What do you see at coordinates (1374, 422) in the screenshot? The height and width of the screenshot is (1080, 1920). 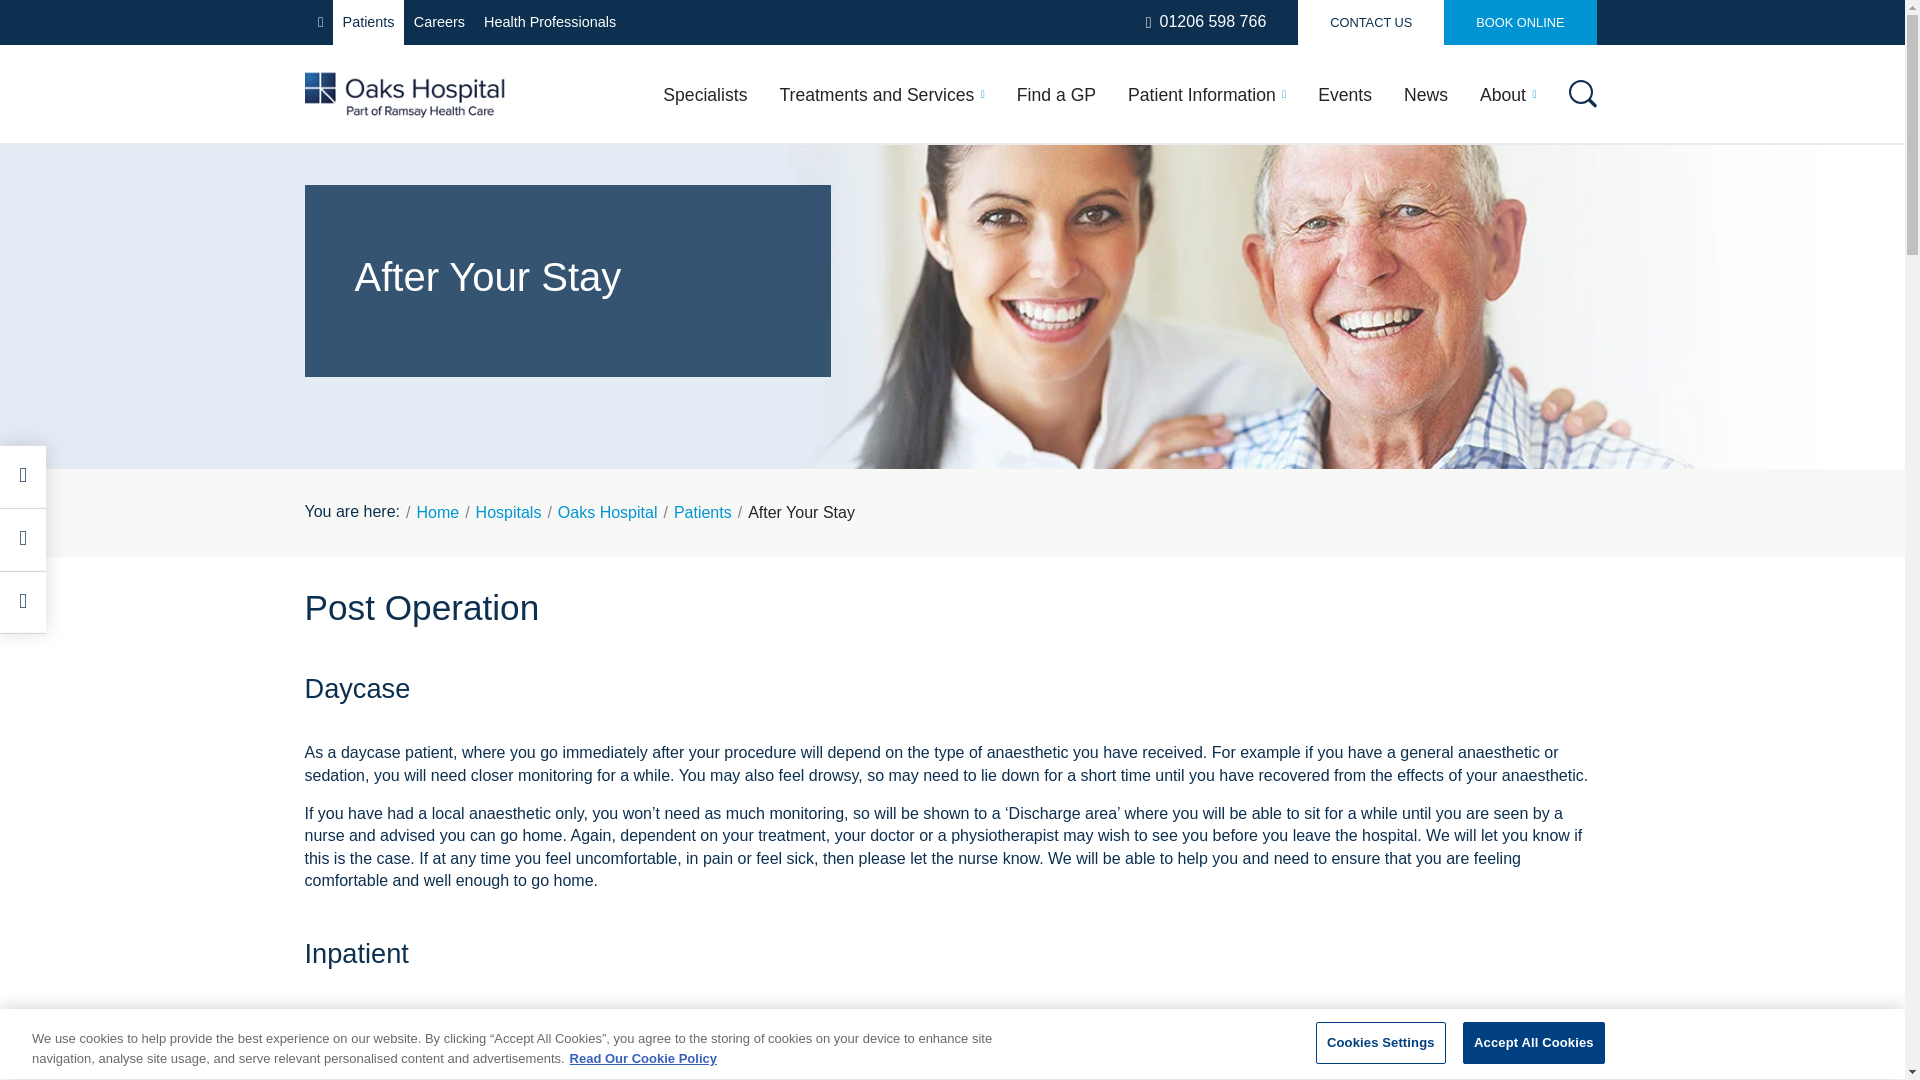 I see `Endoscopy` at bounding box center [1374, 422].